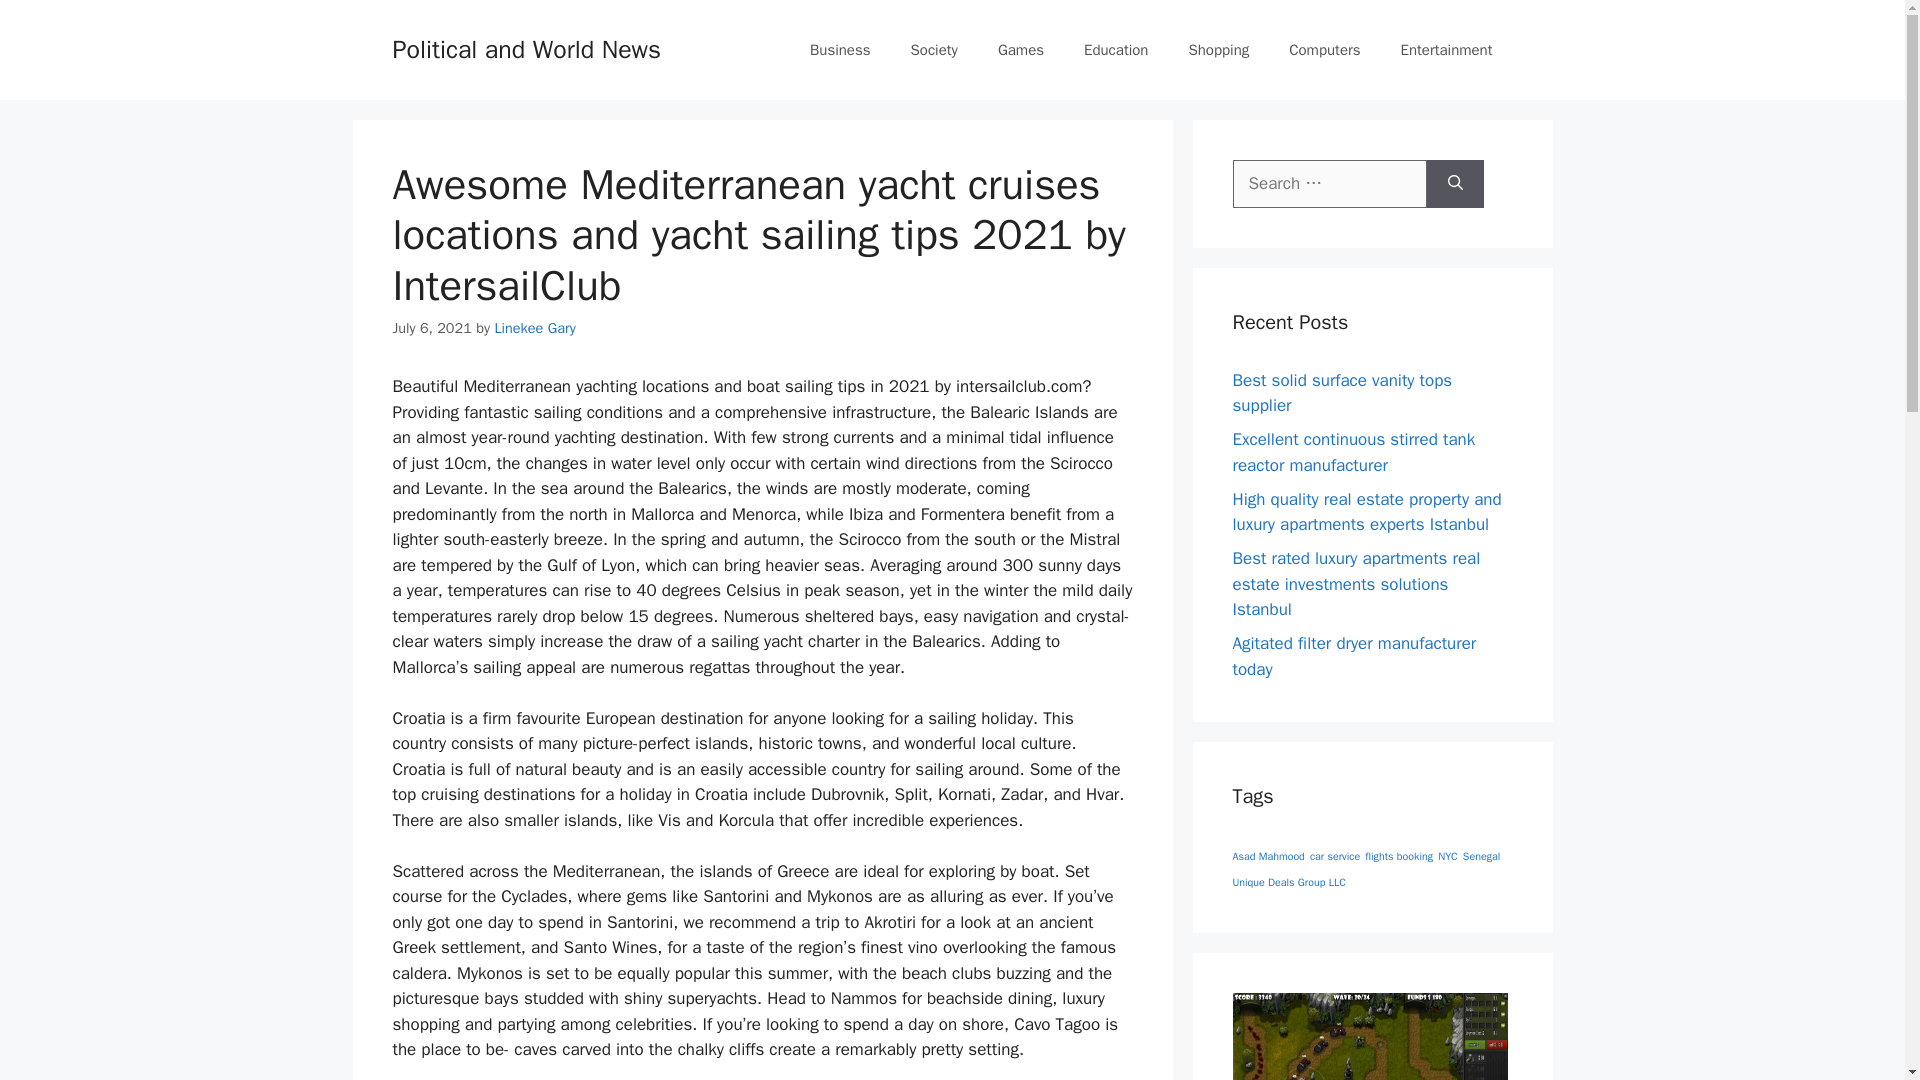  What do you see at coordinates (1353, 452) in the screenshot?
I see `Excellent continuous stirred tank reactor manufacturer` at bounding box center [1353, 452].